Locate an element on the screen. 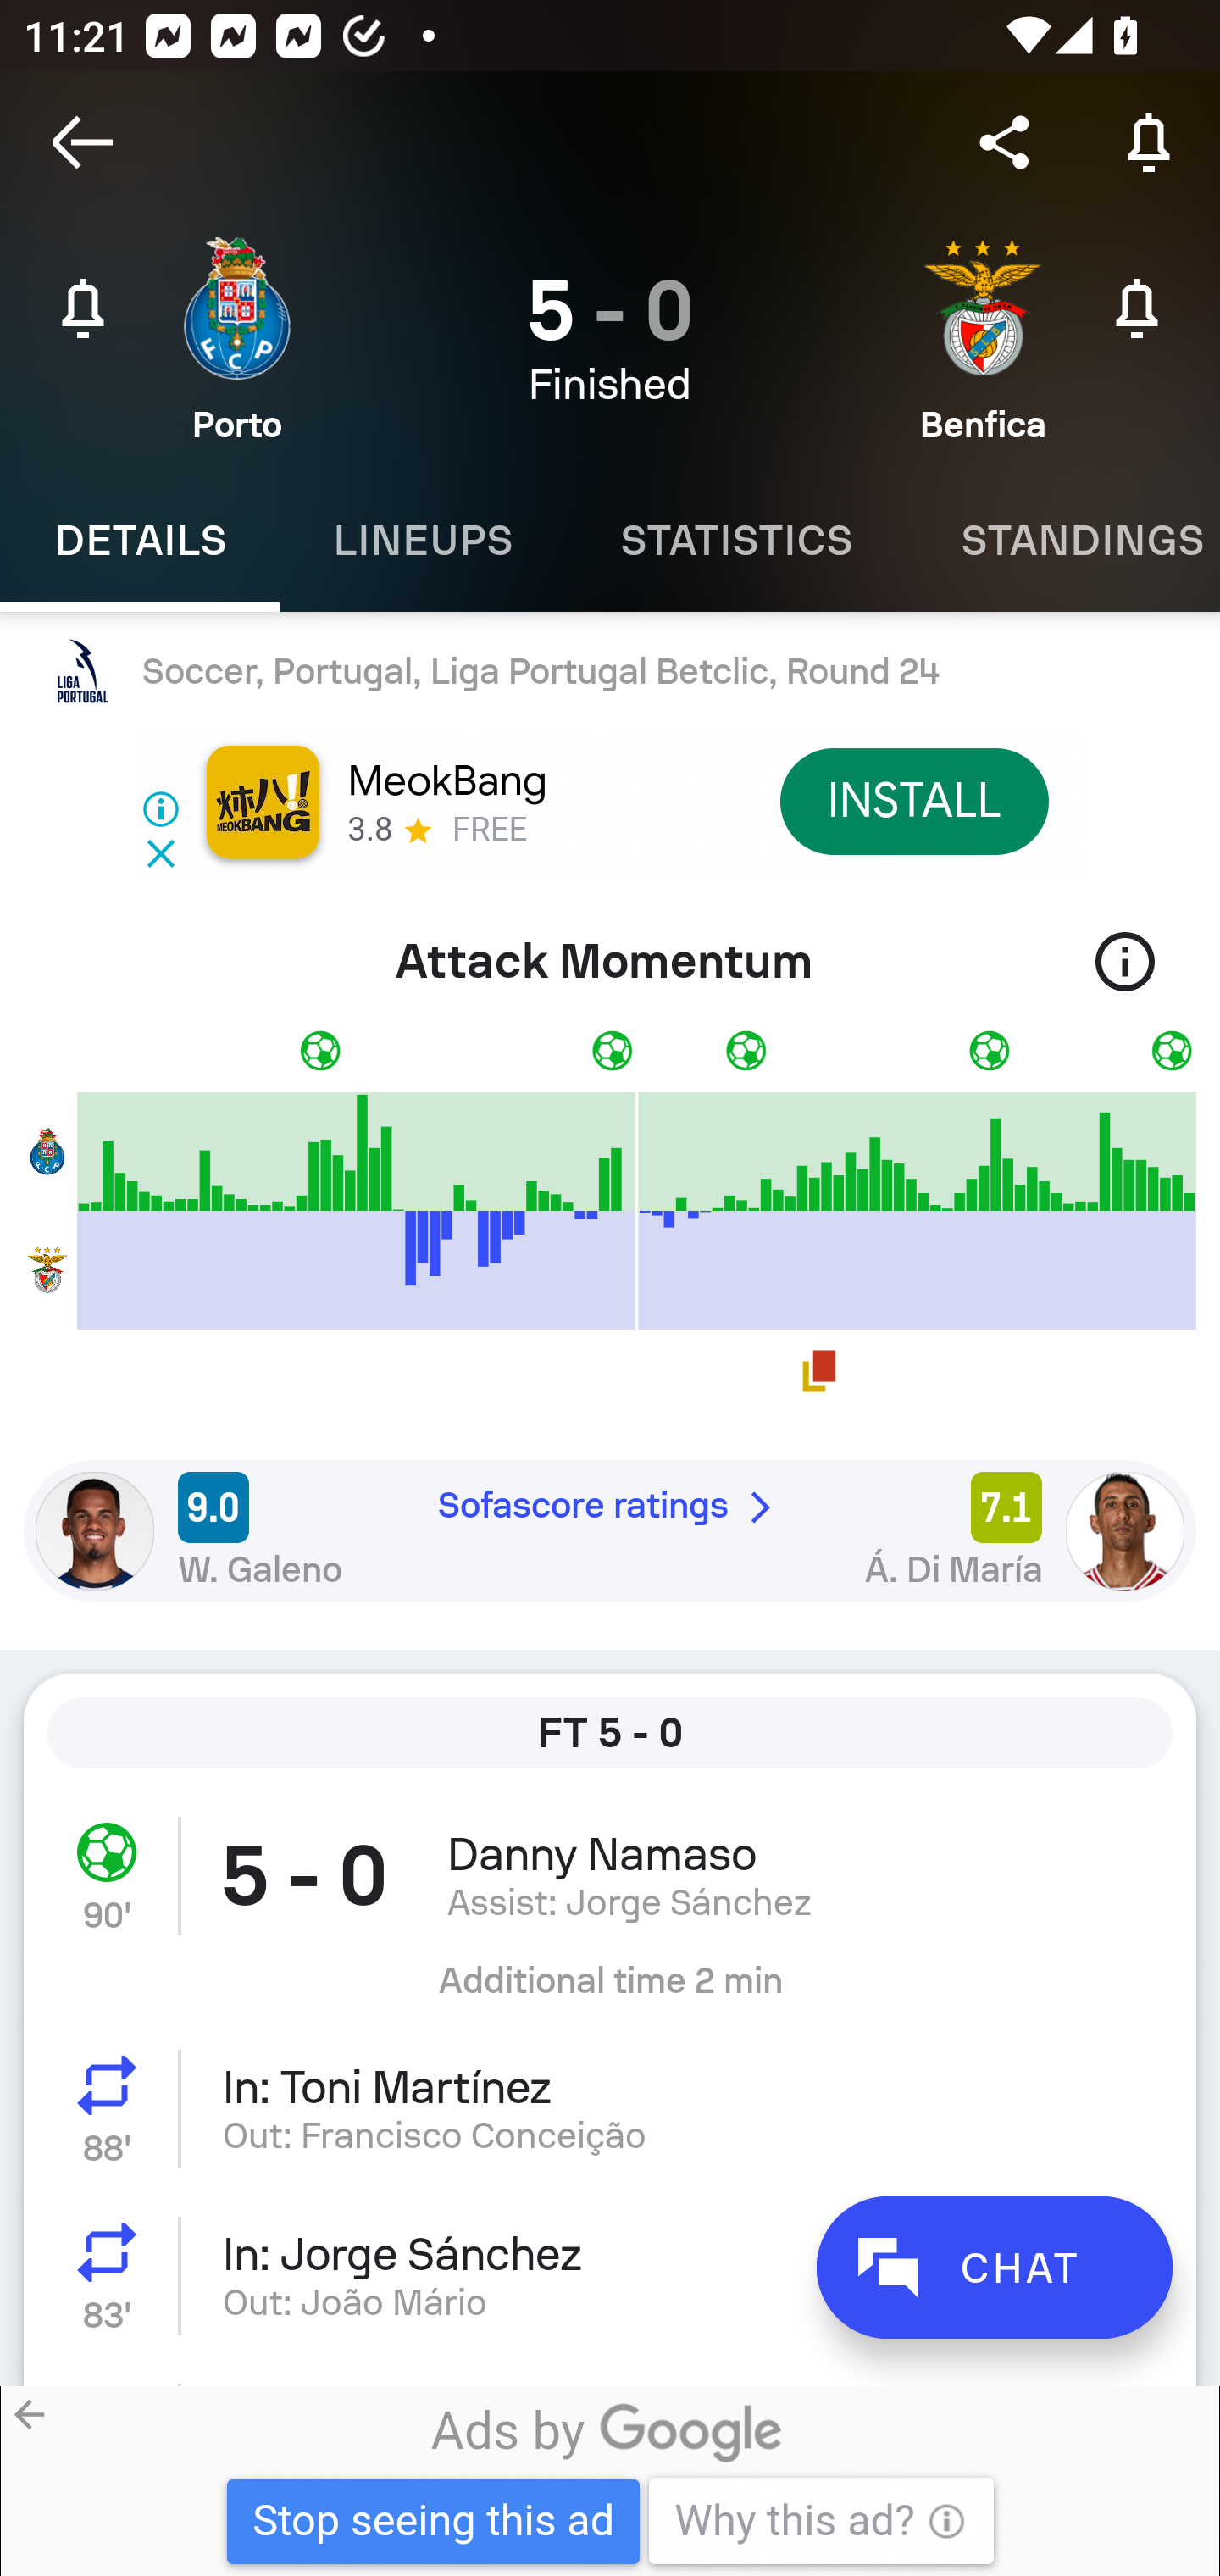 This screenshot has height=2576, width=1220. Navigate up is located at coordinates (83, 142).